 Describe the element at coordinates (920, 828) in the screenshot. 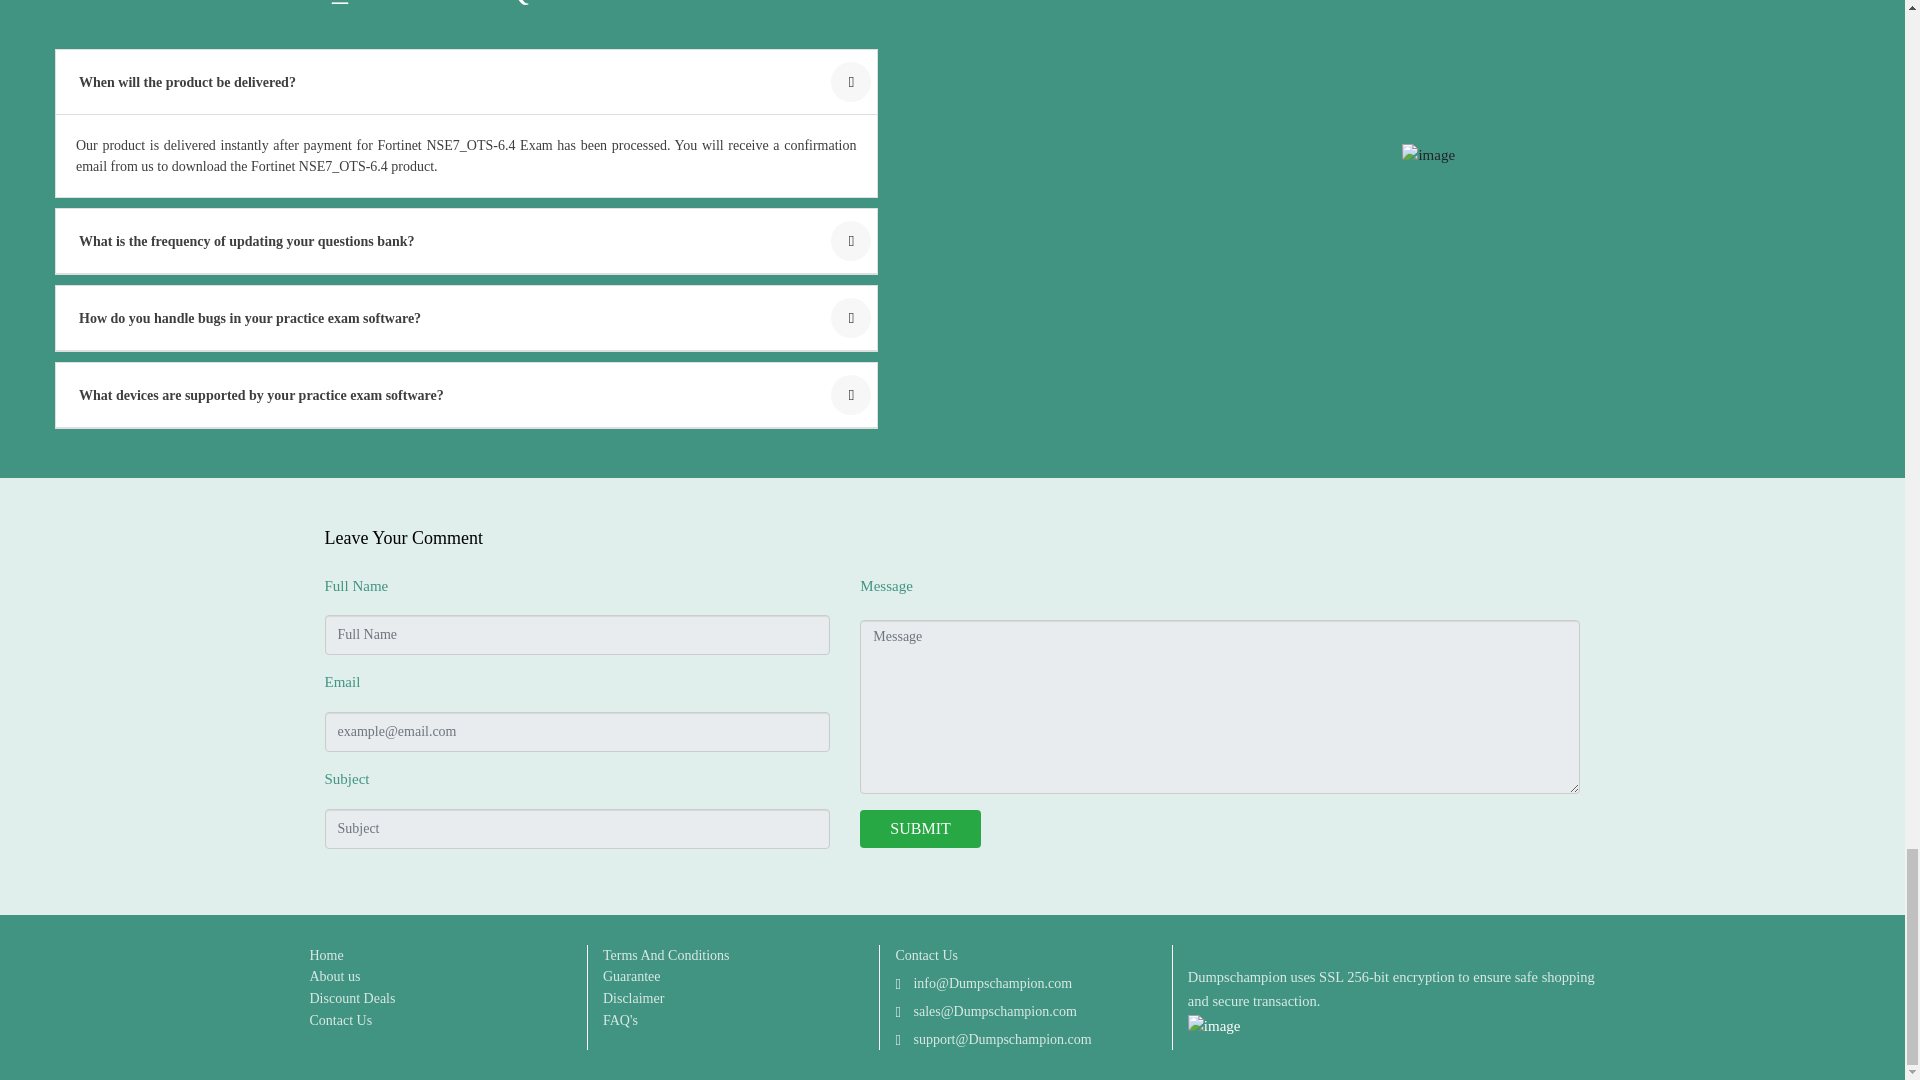

I see `SUBMIT` at that location.